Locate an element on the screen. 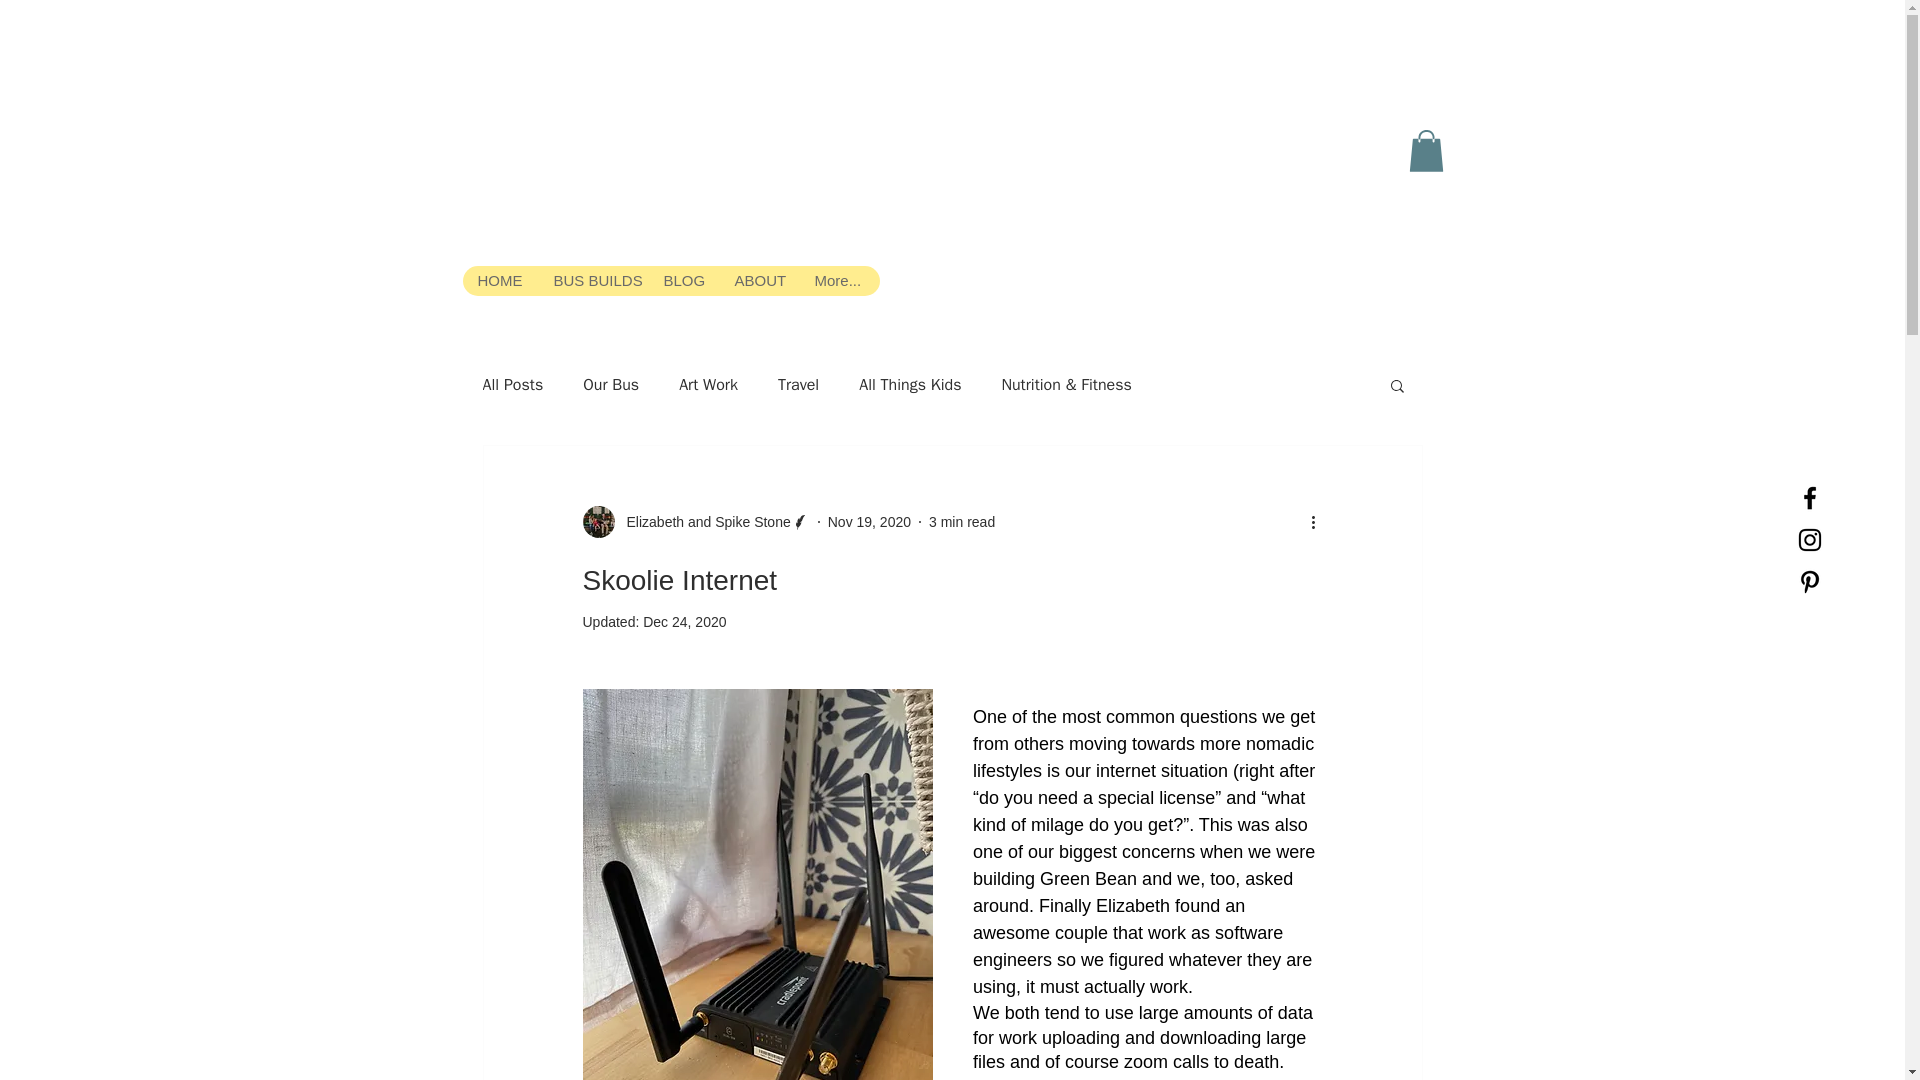  Elizabeth and Spike Stone is located at coordinates (694, 522).